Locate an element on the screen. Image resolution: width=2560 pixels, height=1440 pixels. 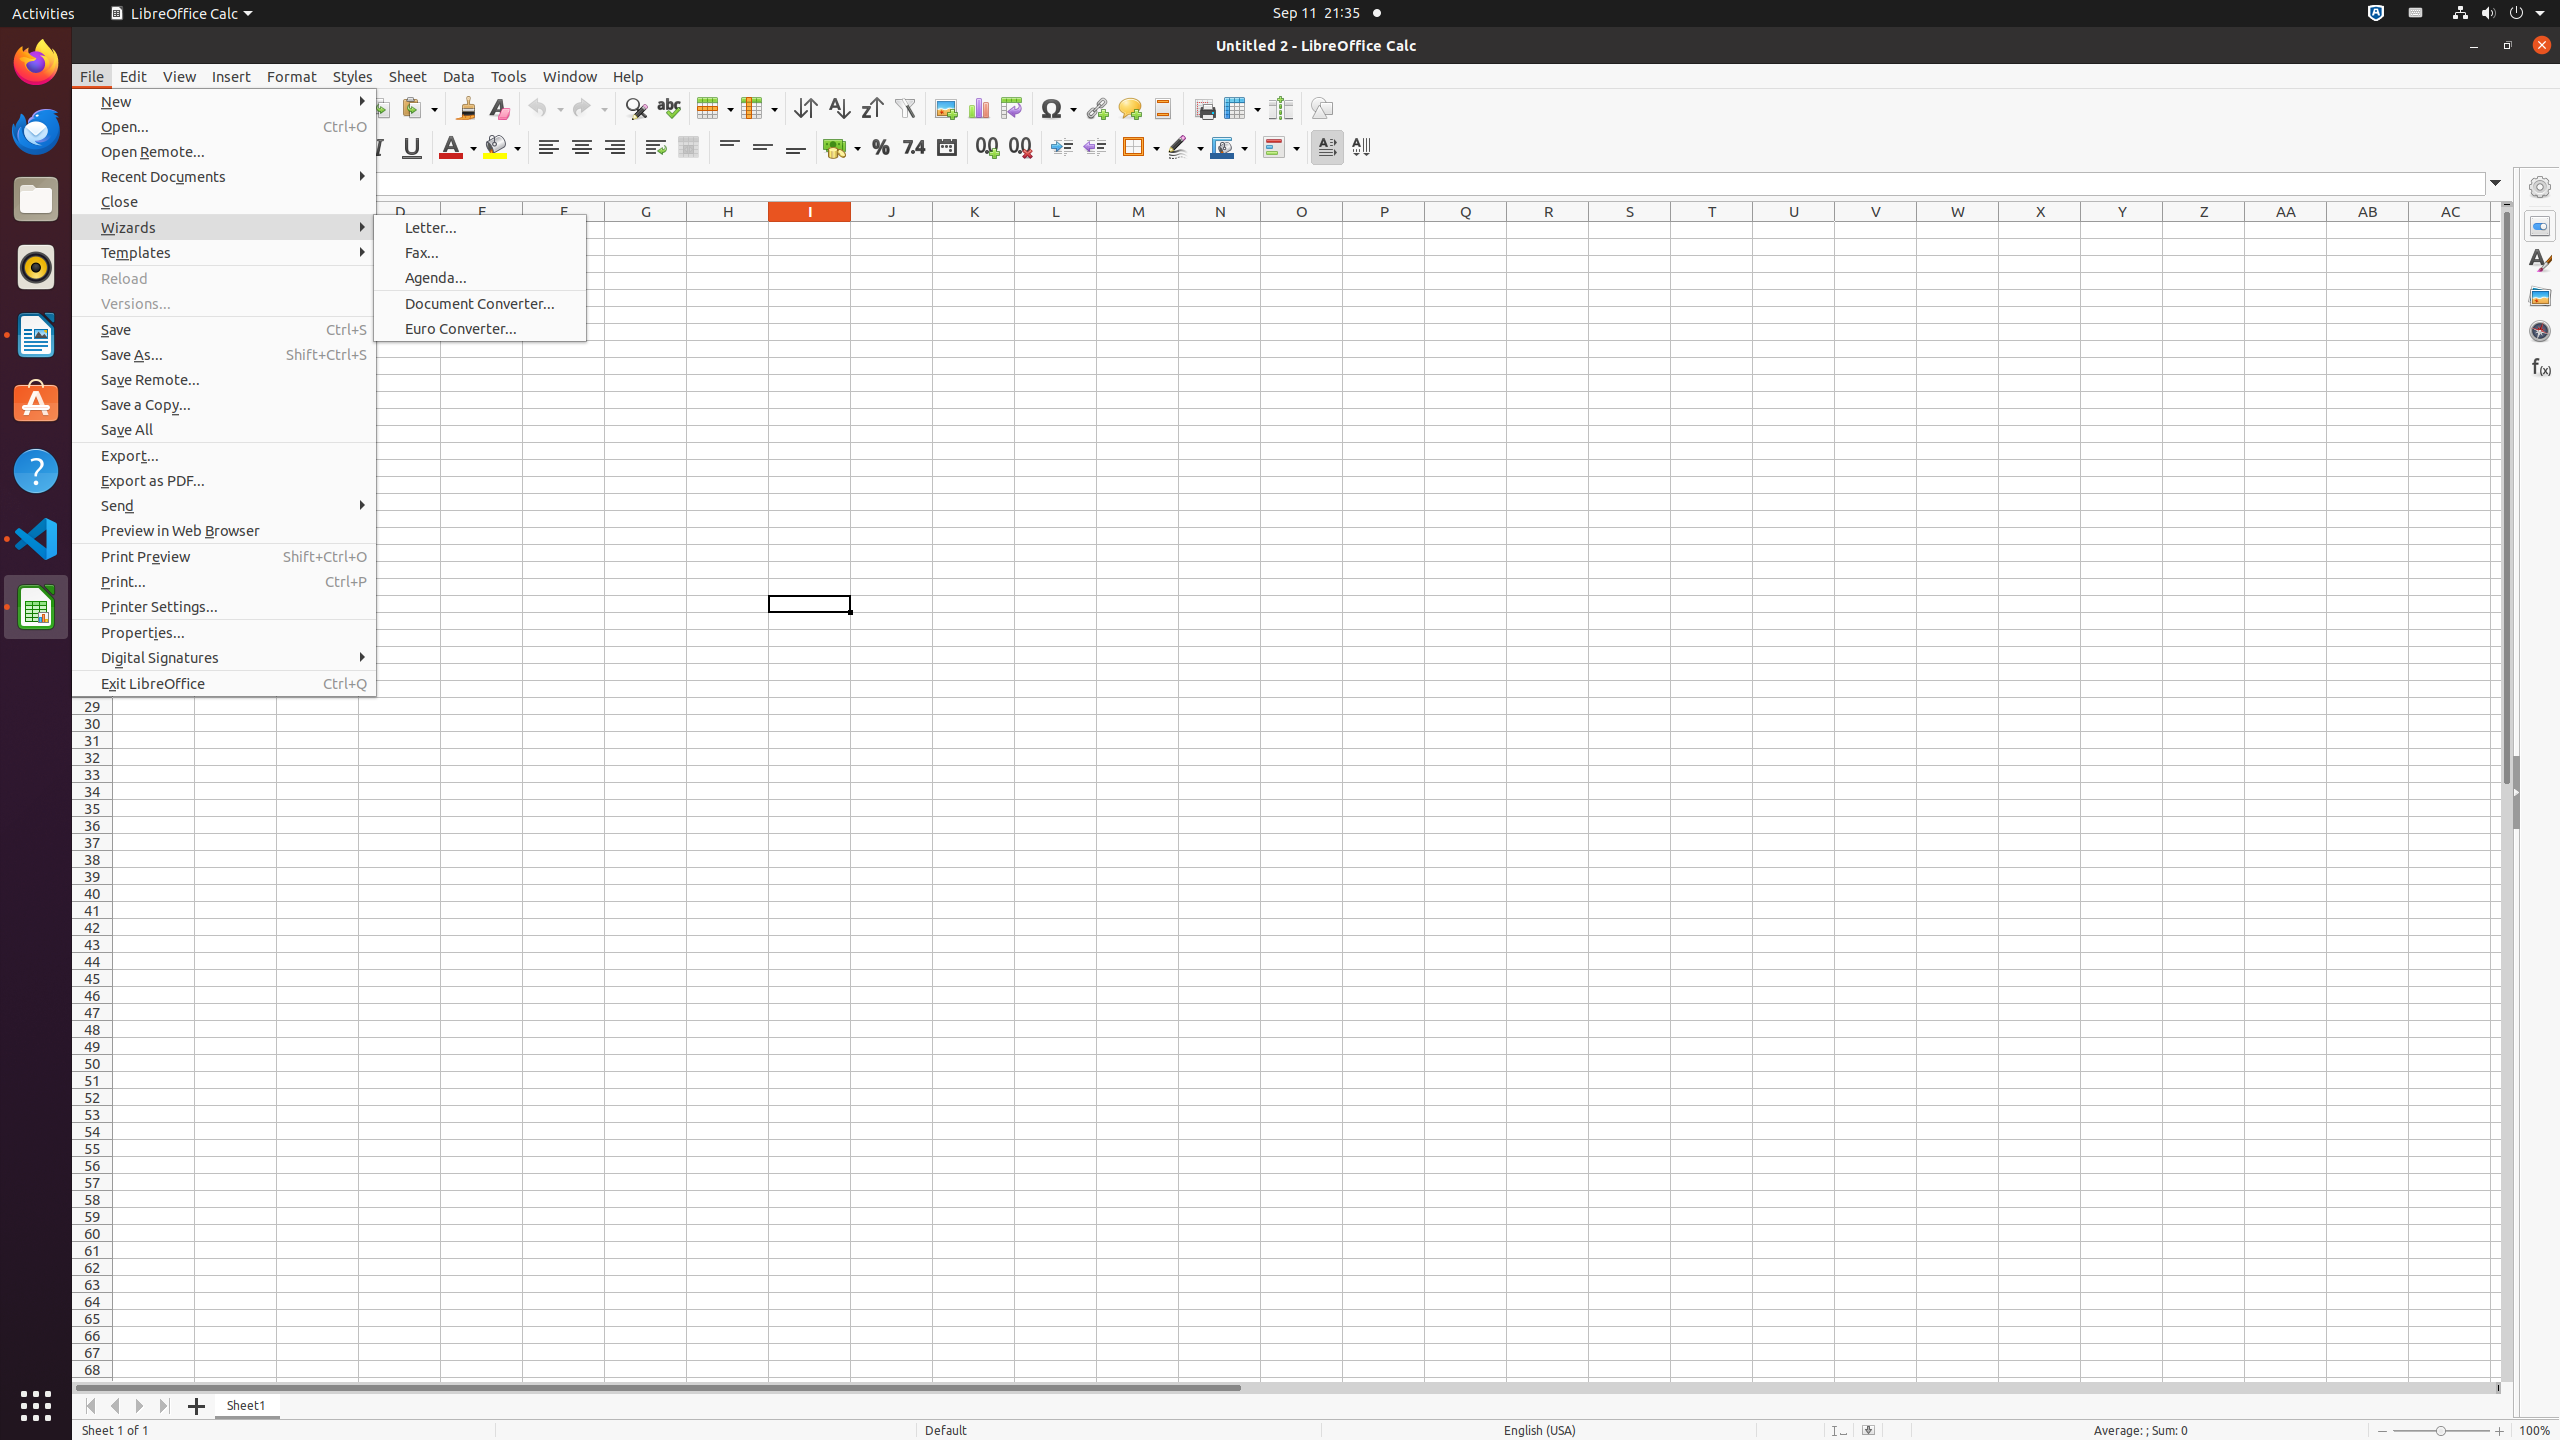
Exit LibreOffice is located at coordinates (224, 684).